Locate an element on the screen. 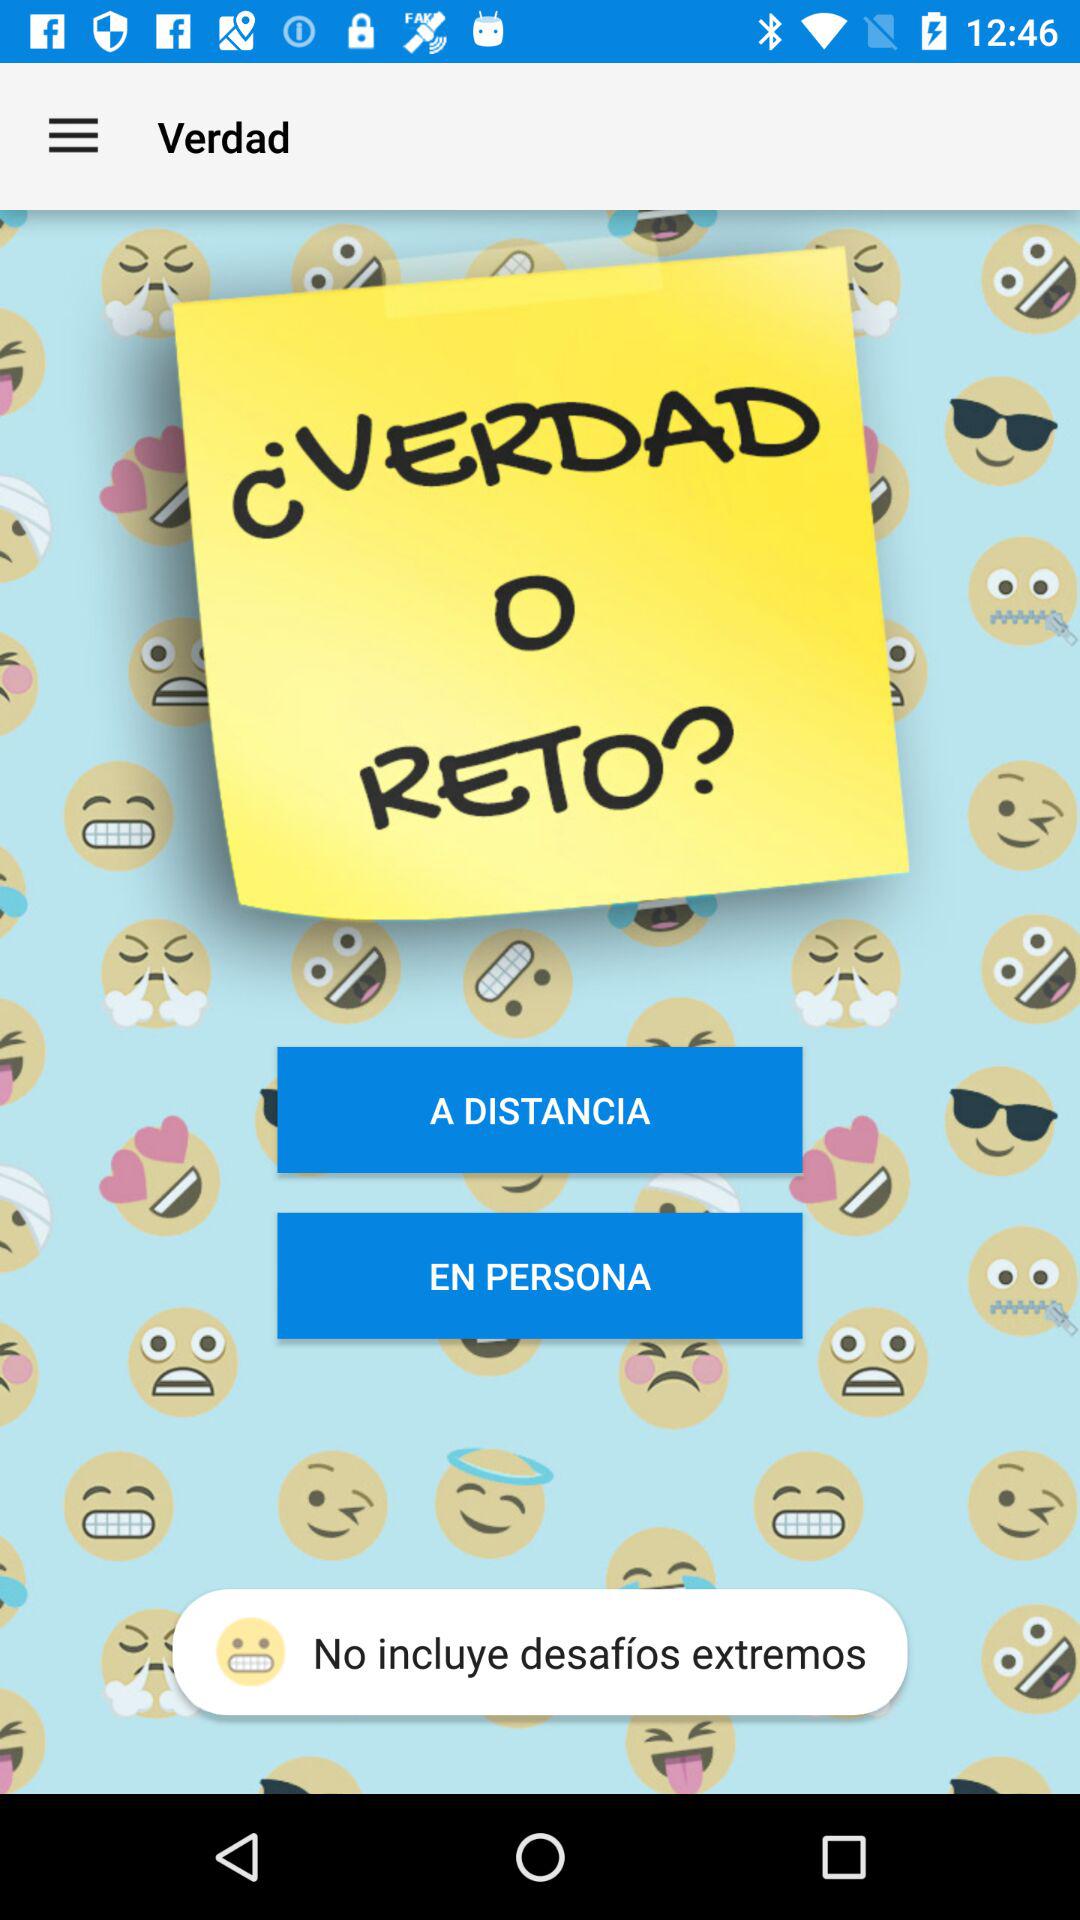 The image size is (1080, 1920). click icon above the en persona icon is located at coordinates (540, 1110).